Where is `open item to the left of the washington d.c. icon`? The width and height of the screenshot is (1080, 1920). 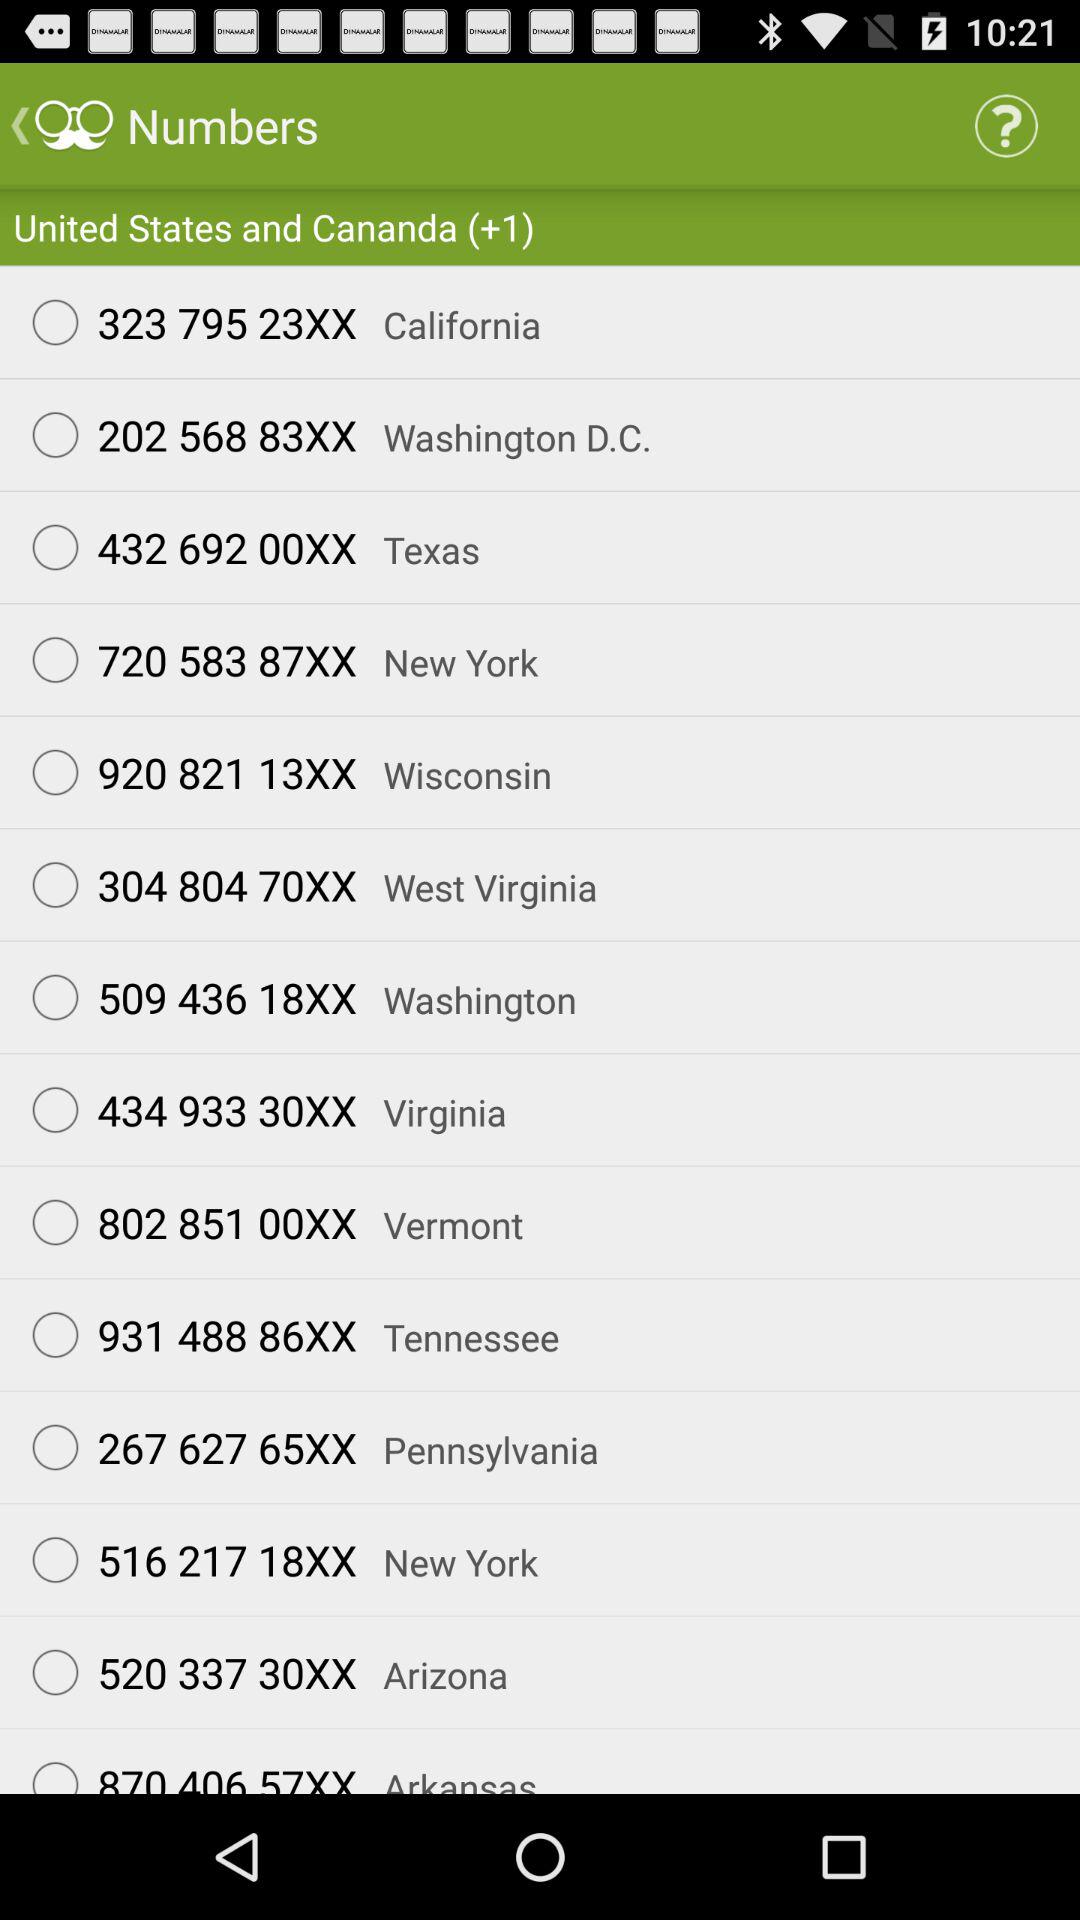 open item to the left of the washington d.c. icon is located at coordinates (185, 434).